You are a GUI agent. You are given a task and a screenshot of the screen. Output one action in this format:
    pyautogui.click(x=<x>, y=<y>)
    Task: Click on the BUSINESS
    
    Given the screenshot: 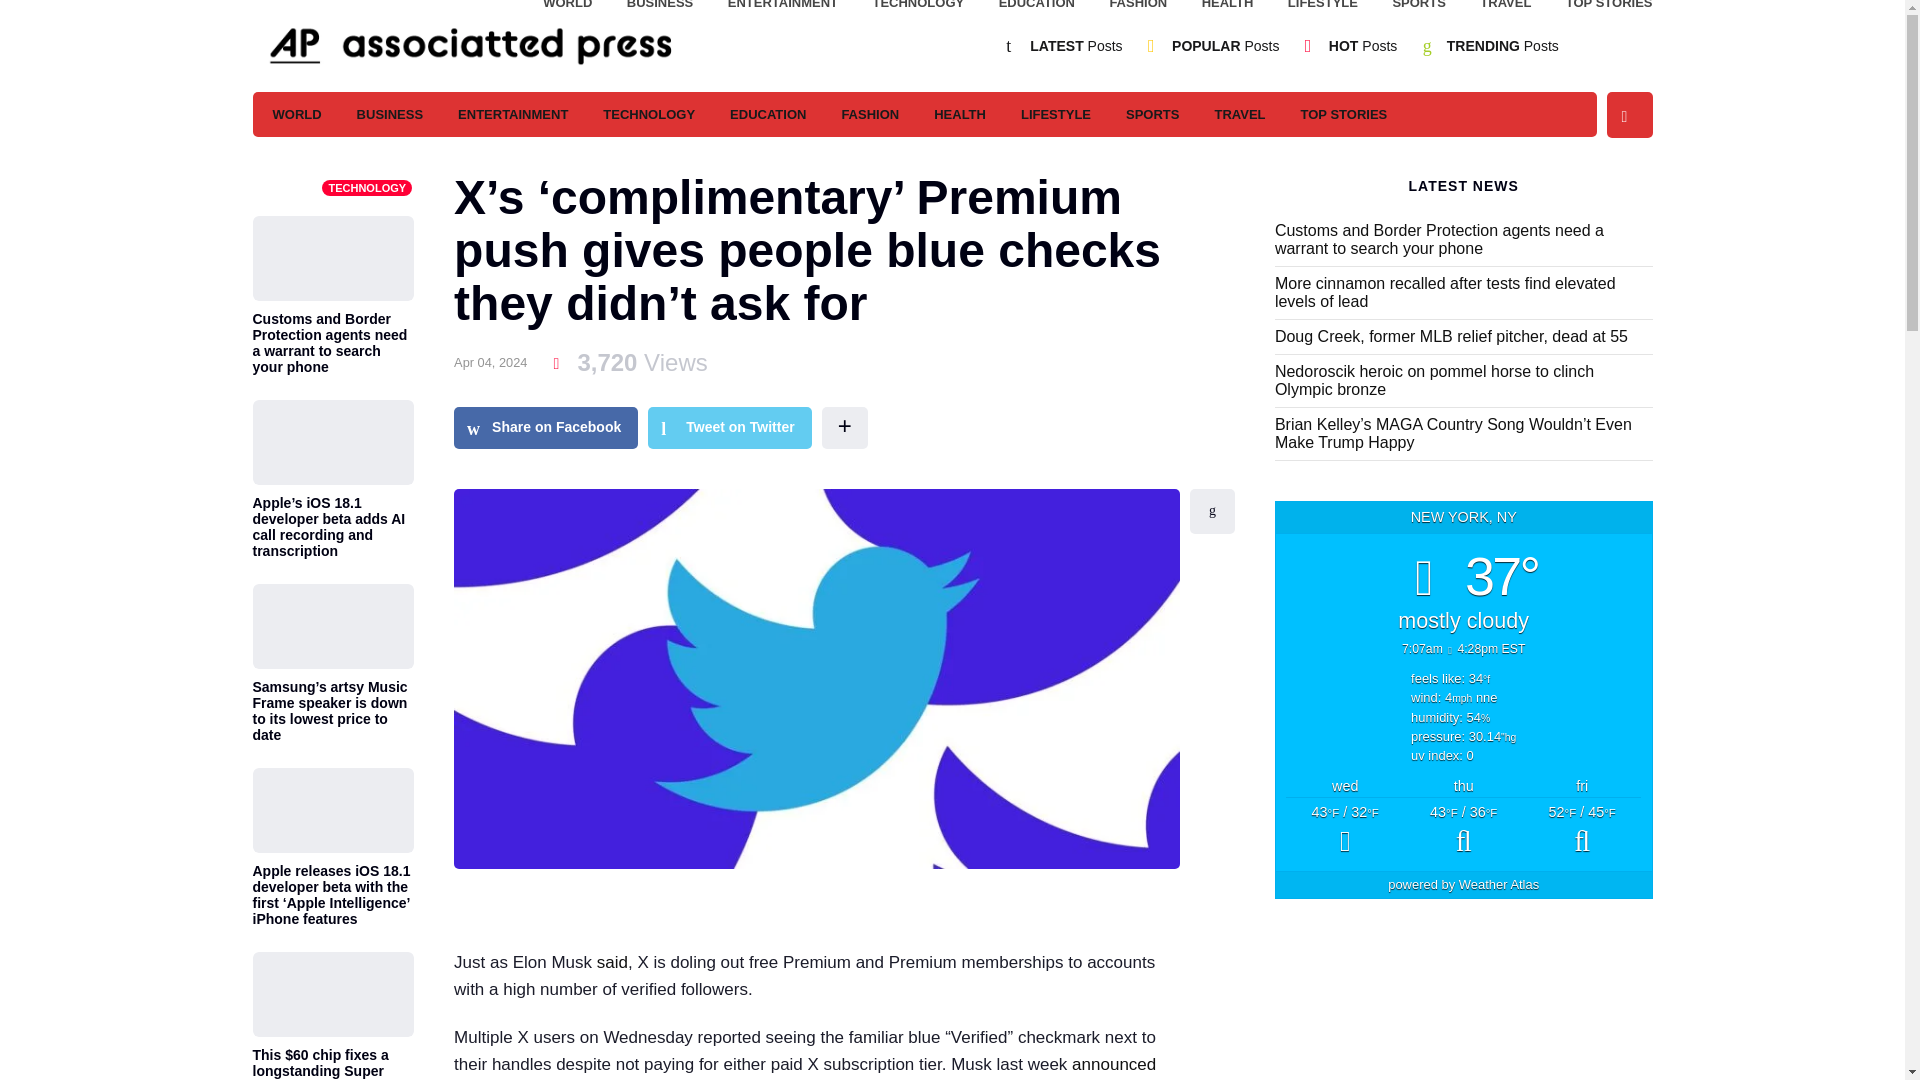 What is the action you would take?
    pyautogui.click(x=390, y=114)
    